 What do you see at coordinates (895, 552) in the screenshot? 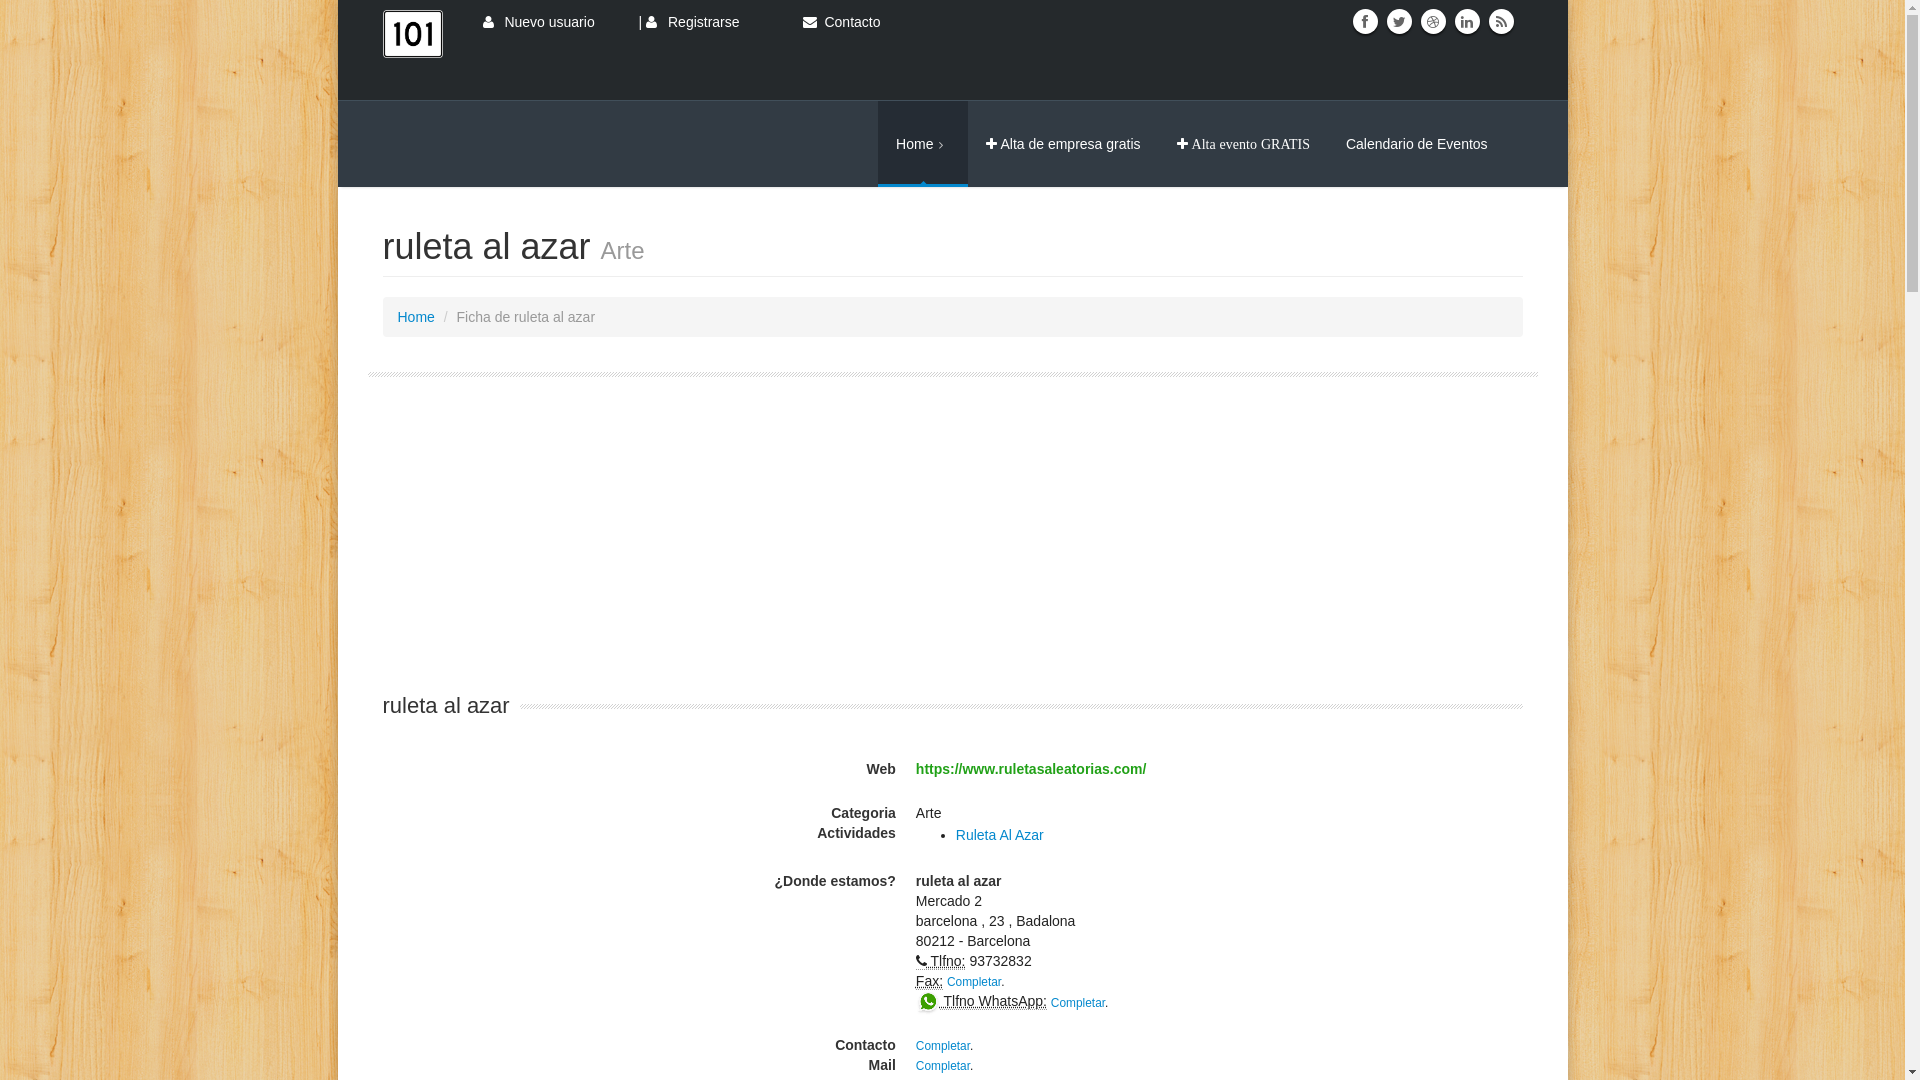
I see `Advertisement` at bounding box center [895, 552].